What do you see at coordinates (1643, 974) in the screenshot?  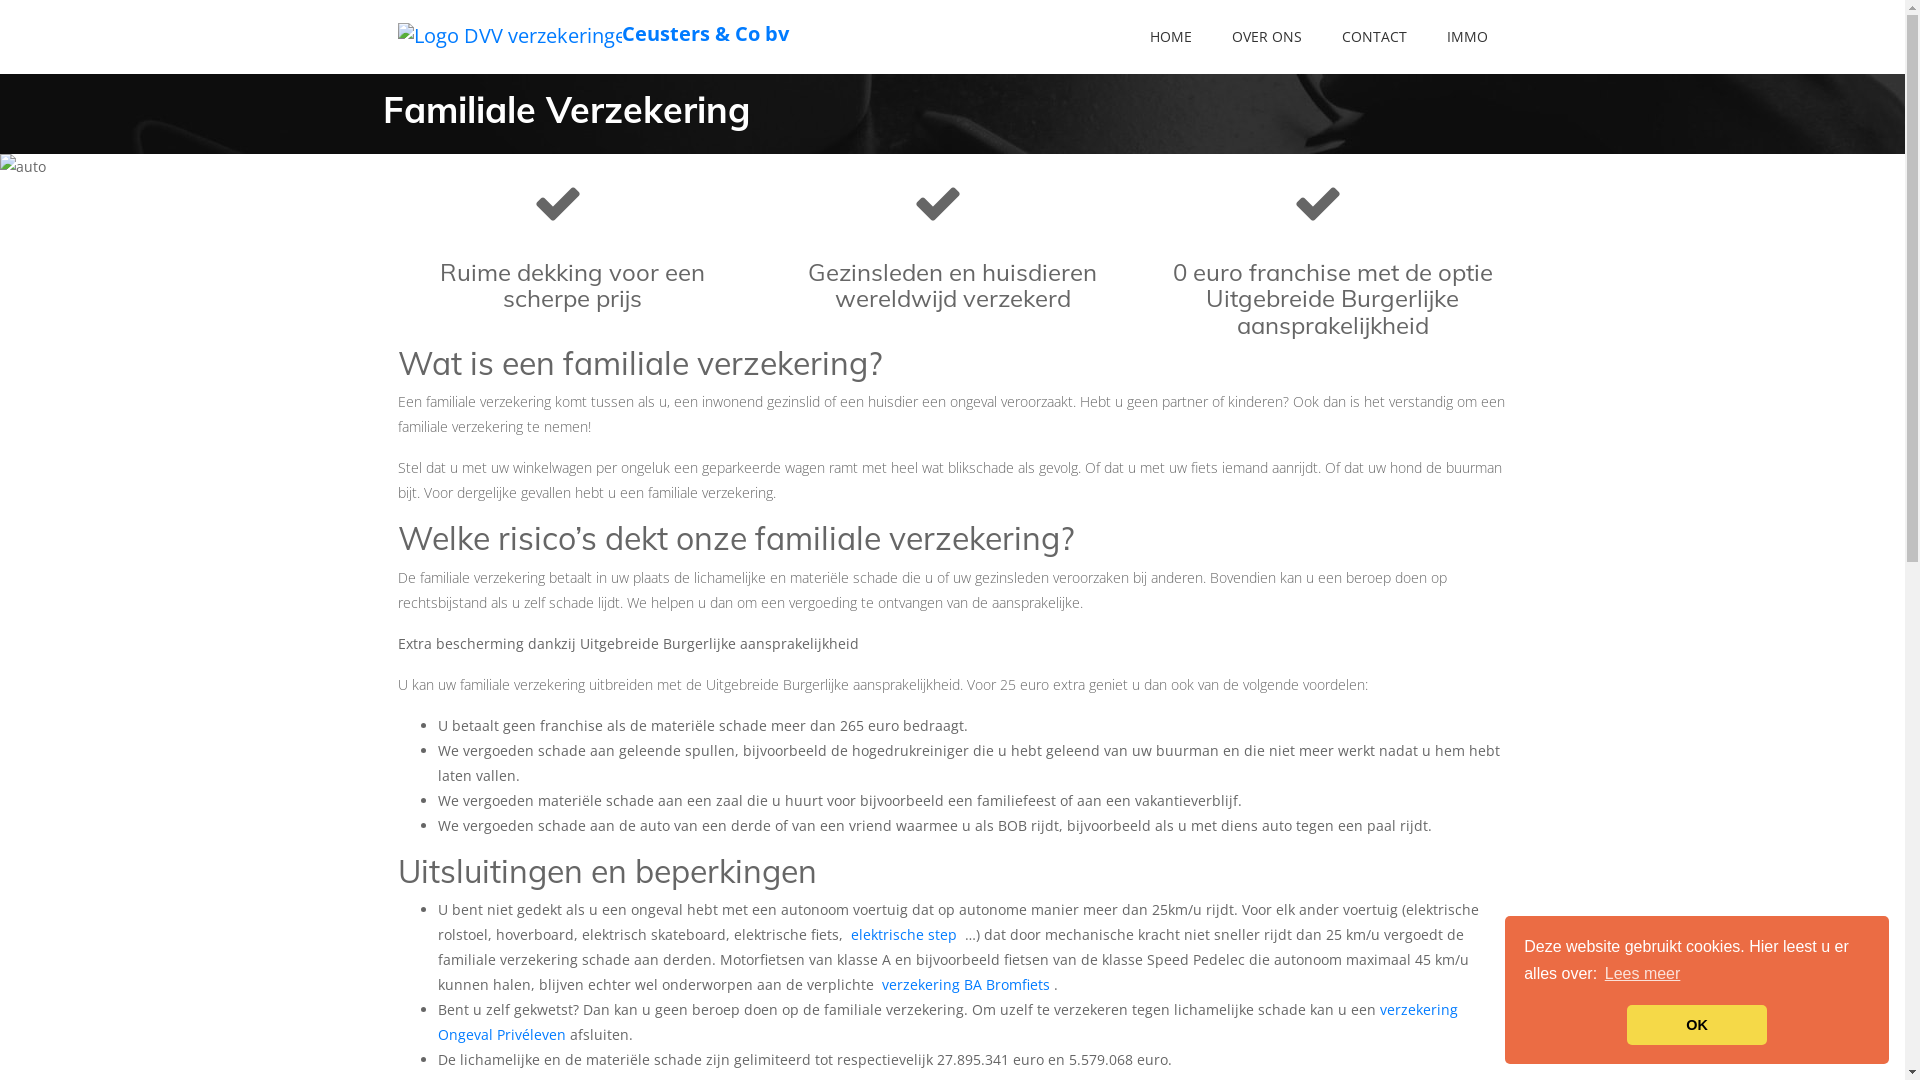 I see `Lees meer` at bounding box center [1643, 974].